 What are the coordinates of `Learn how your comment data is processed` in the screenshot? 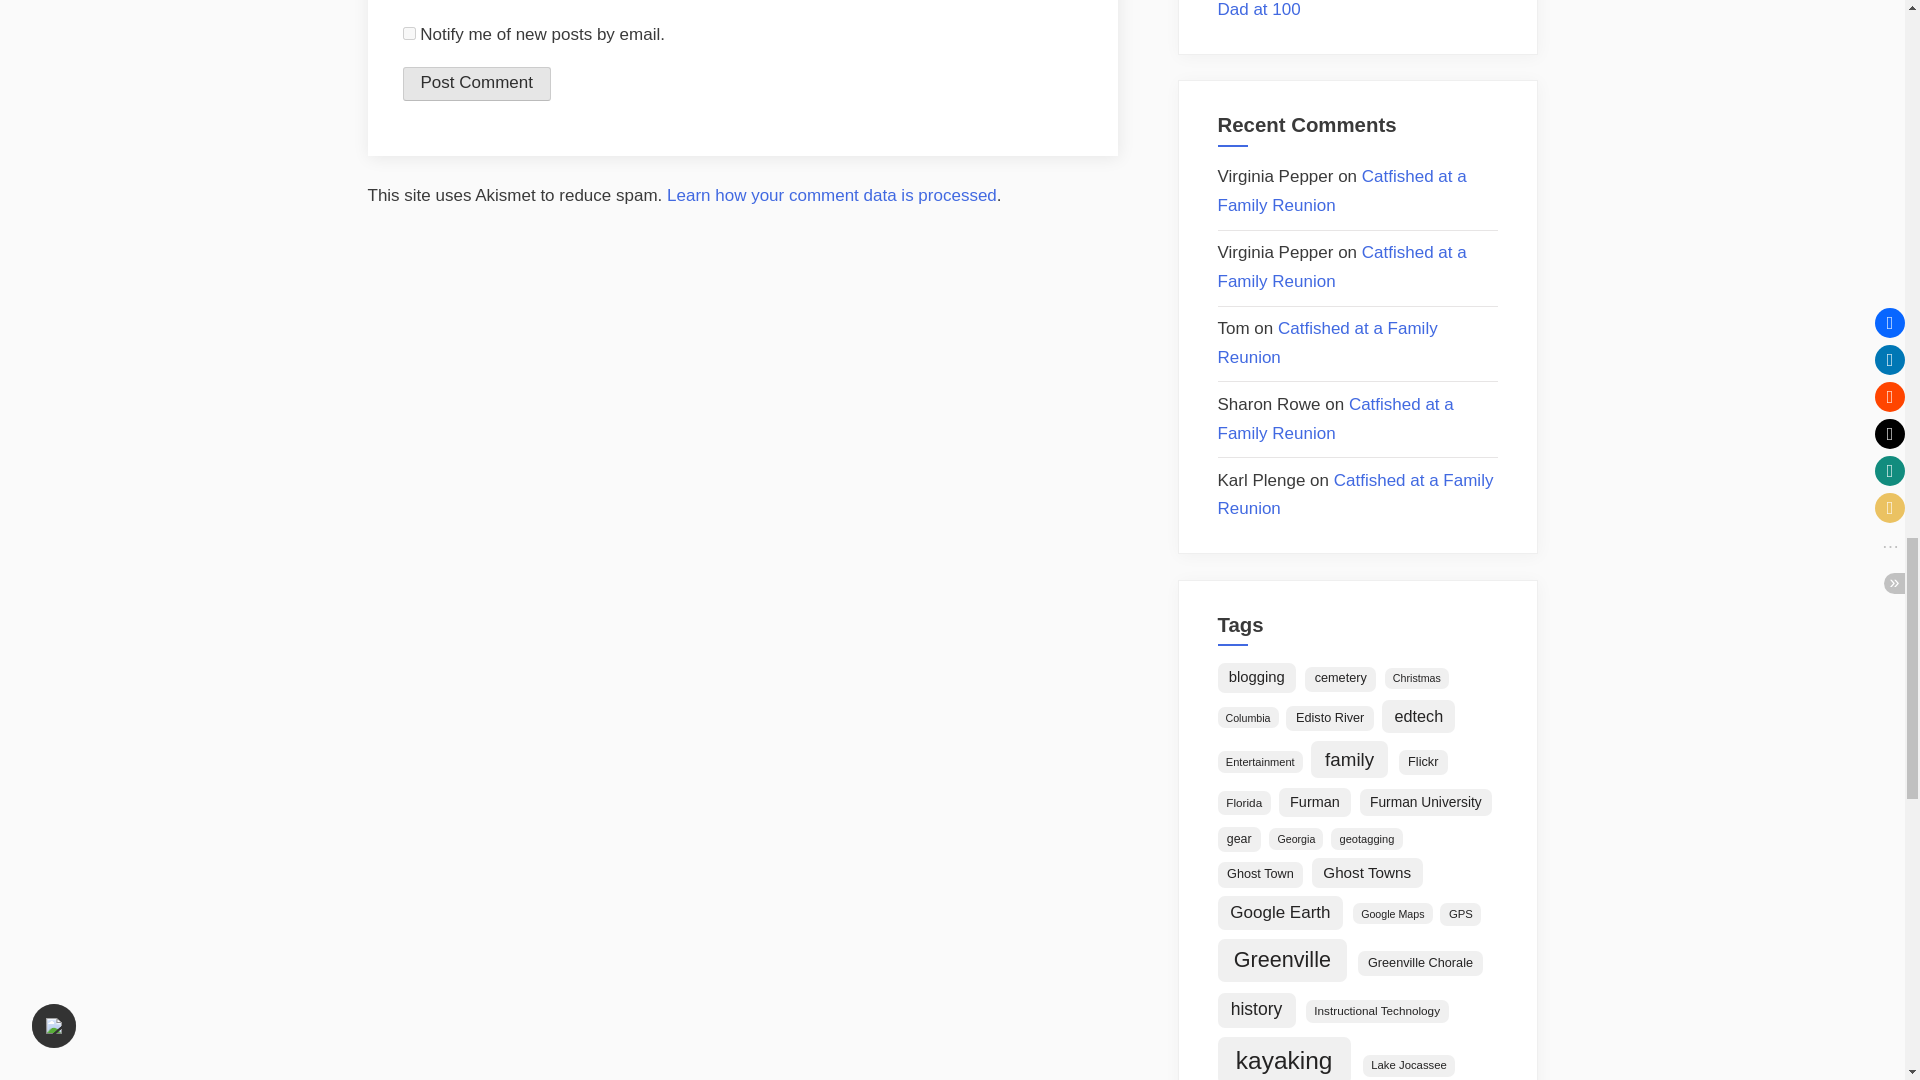 It's located at (831, 195).